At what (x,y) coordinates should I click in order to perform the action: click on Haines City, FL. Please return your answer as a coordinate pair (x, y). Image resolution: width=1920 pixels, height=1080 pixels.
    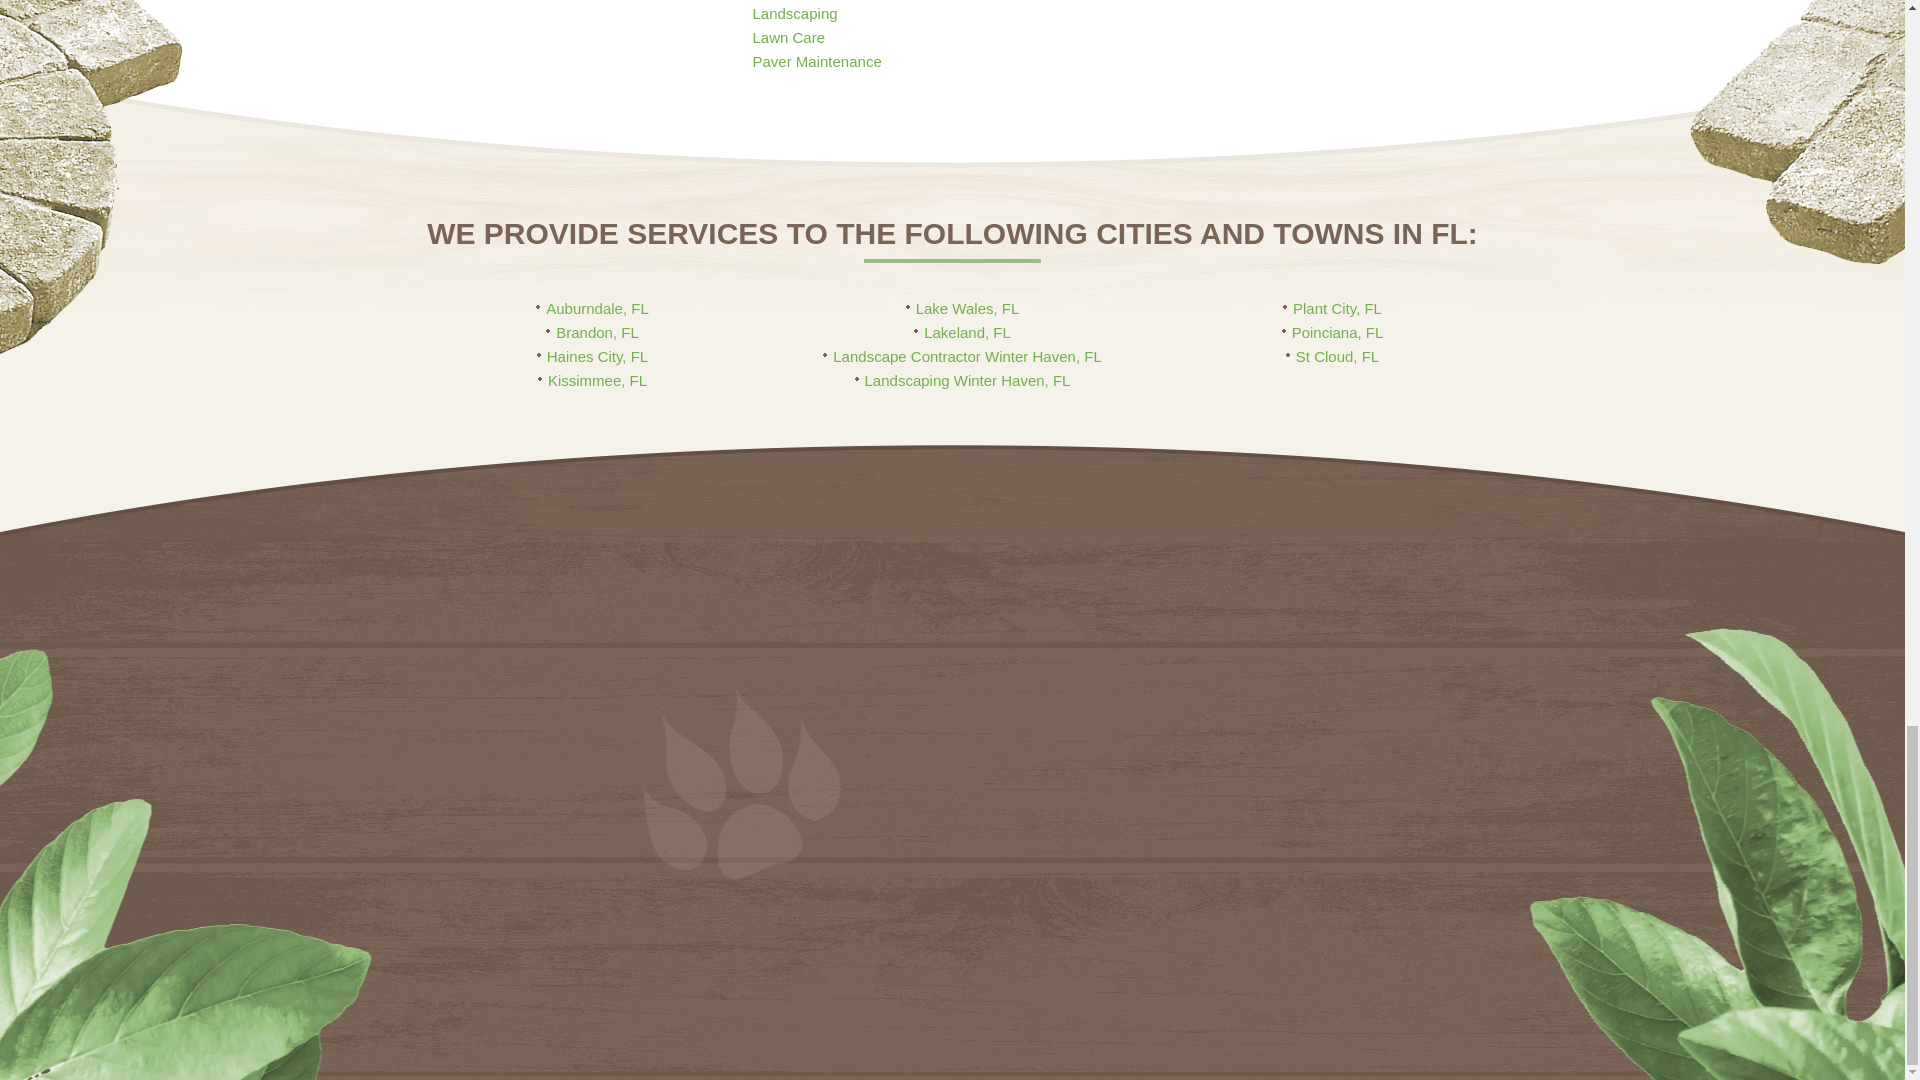
    Looking at the image, I should click on (592, 356).